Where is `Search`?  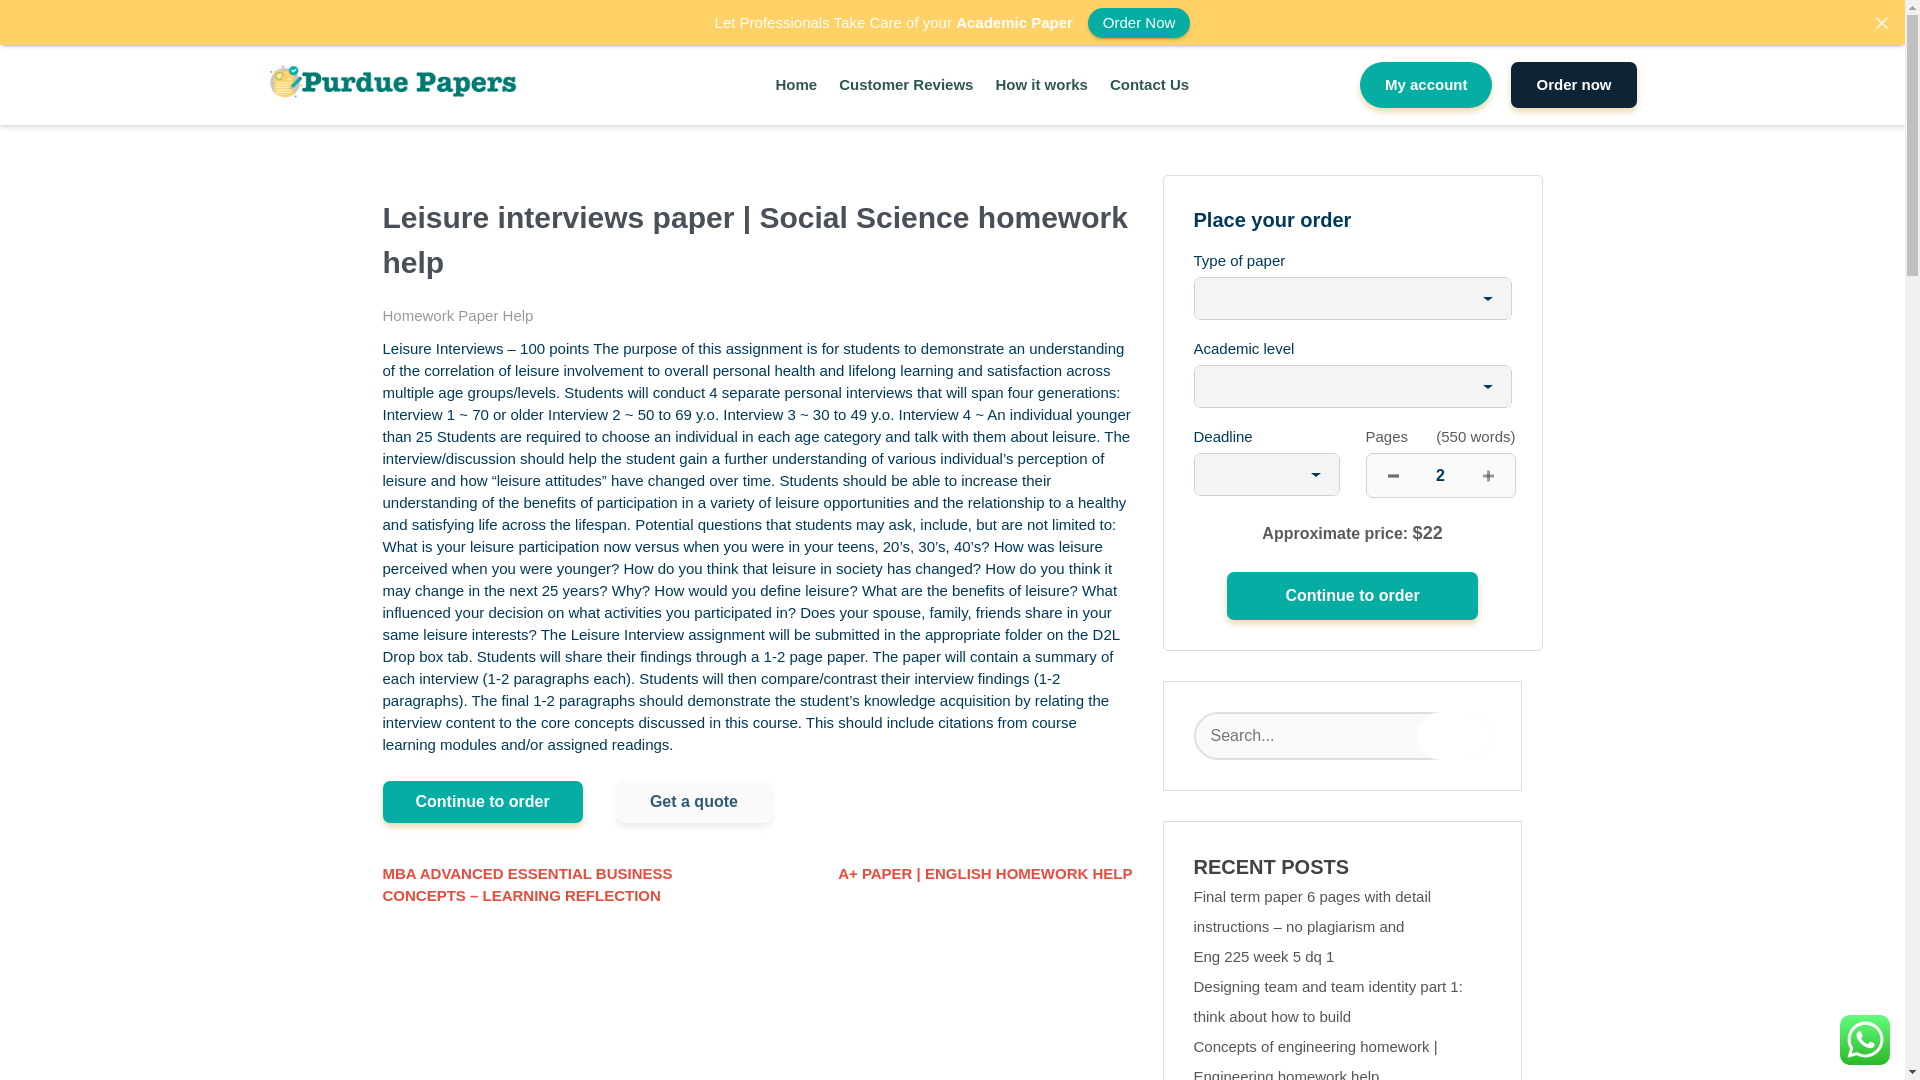 Search is located at coordinates (1454, 736).